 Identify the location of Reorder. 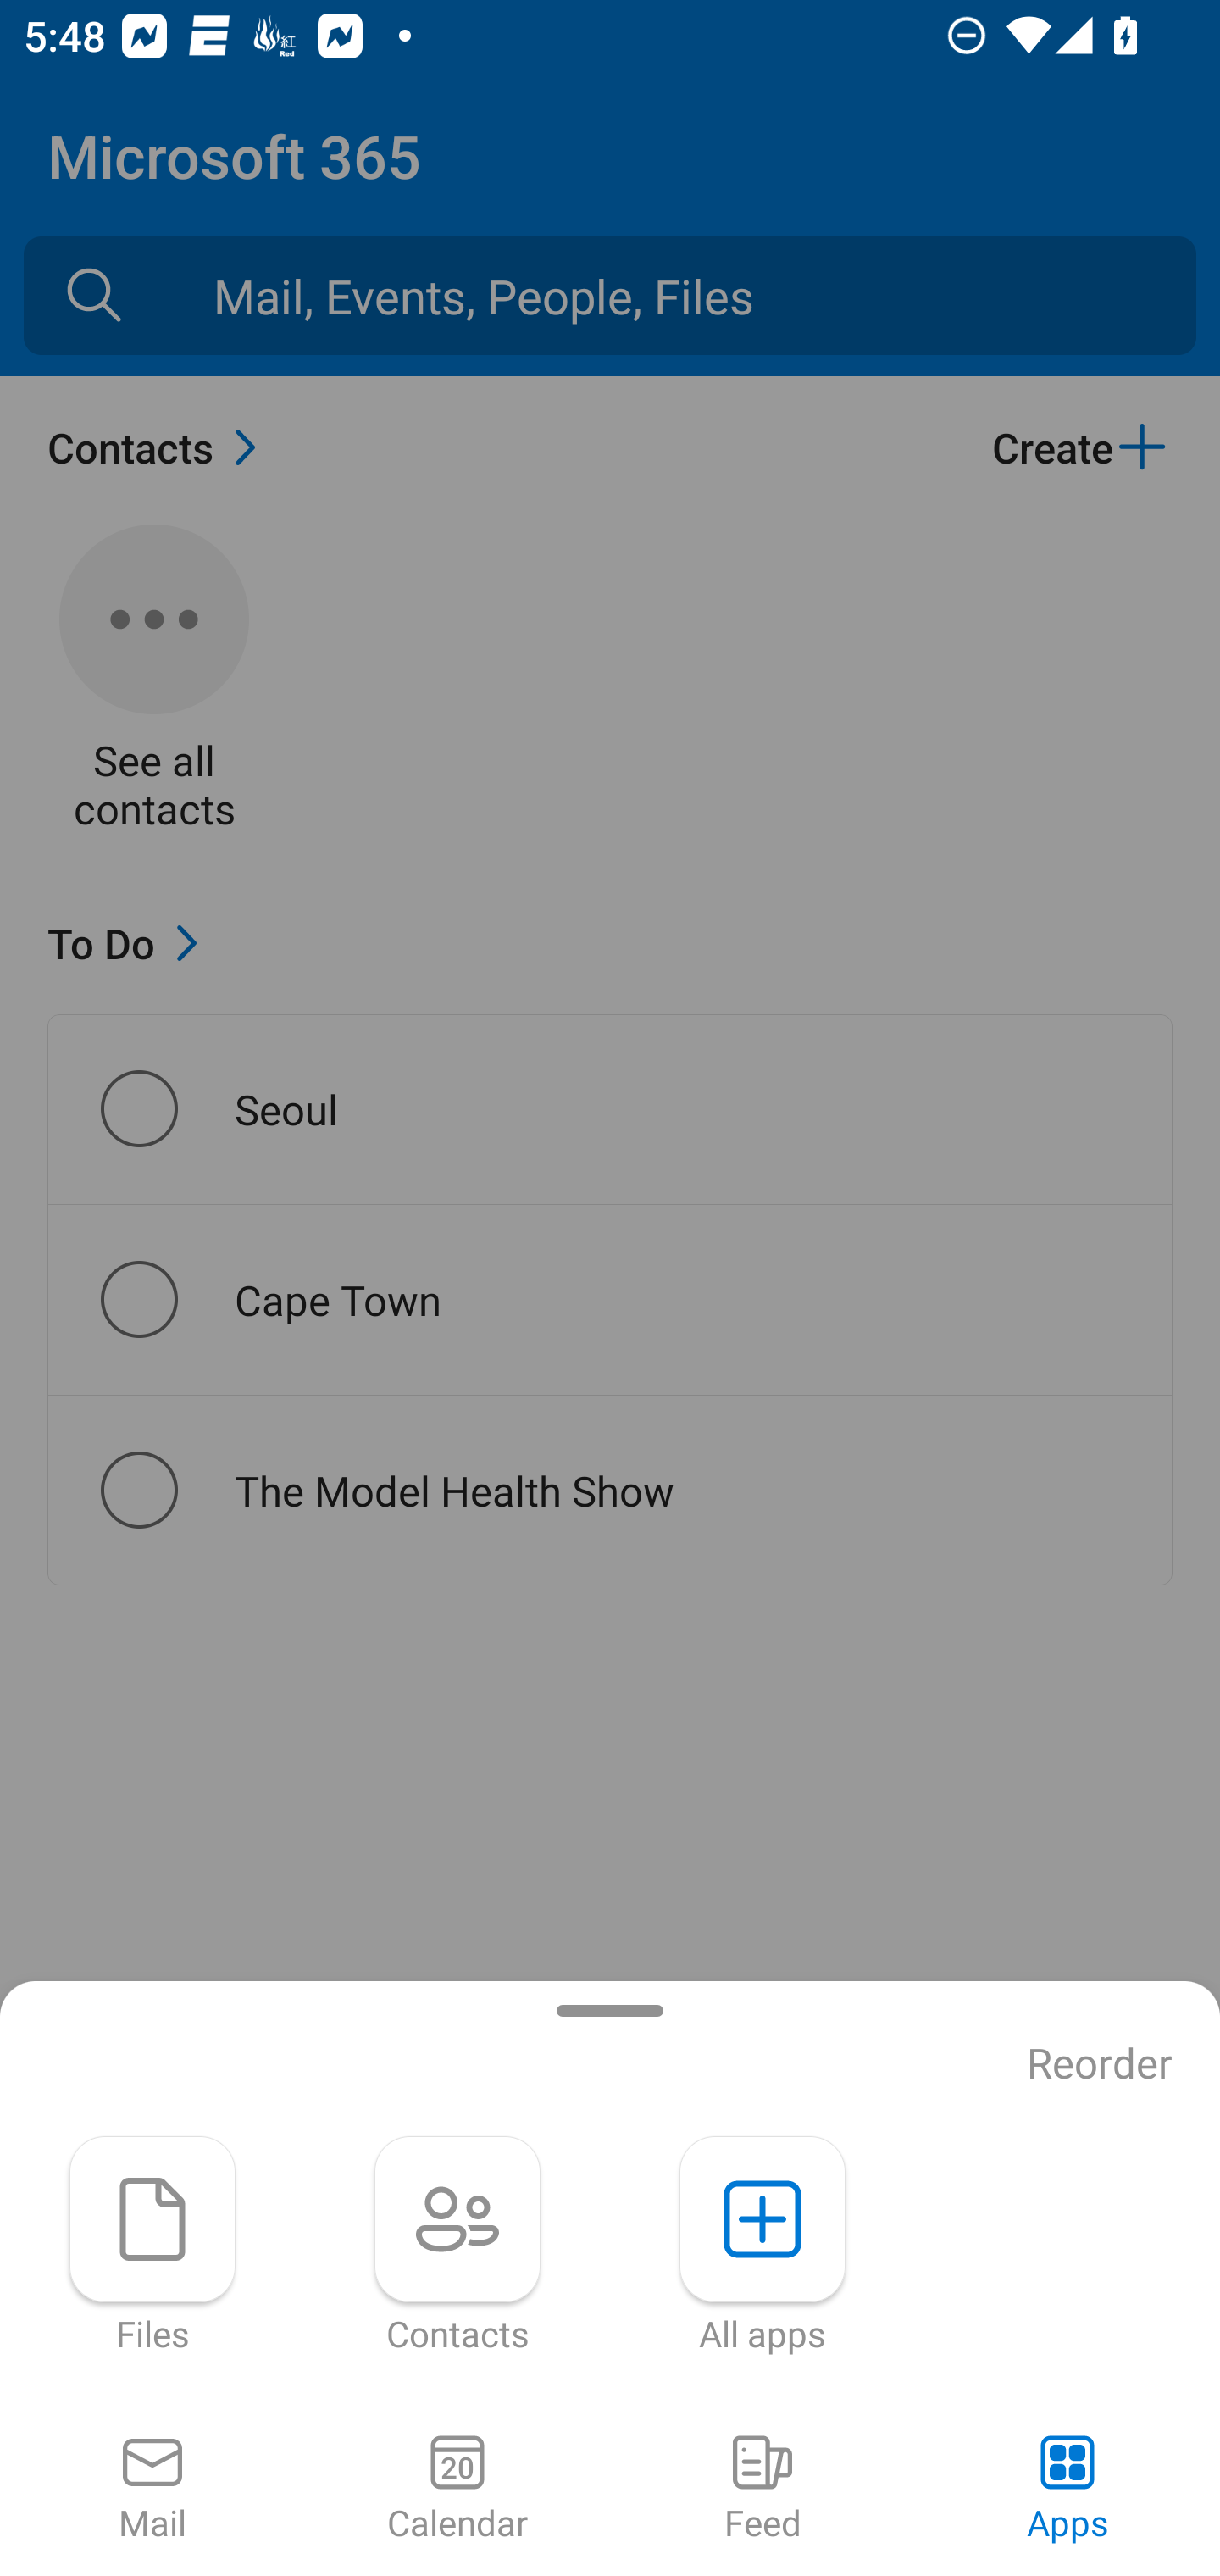
(1100, 2064).